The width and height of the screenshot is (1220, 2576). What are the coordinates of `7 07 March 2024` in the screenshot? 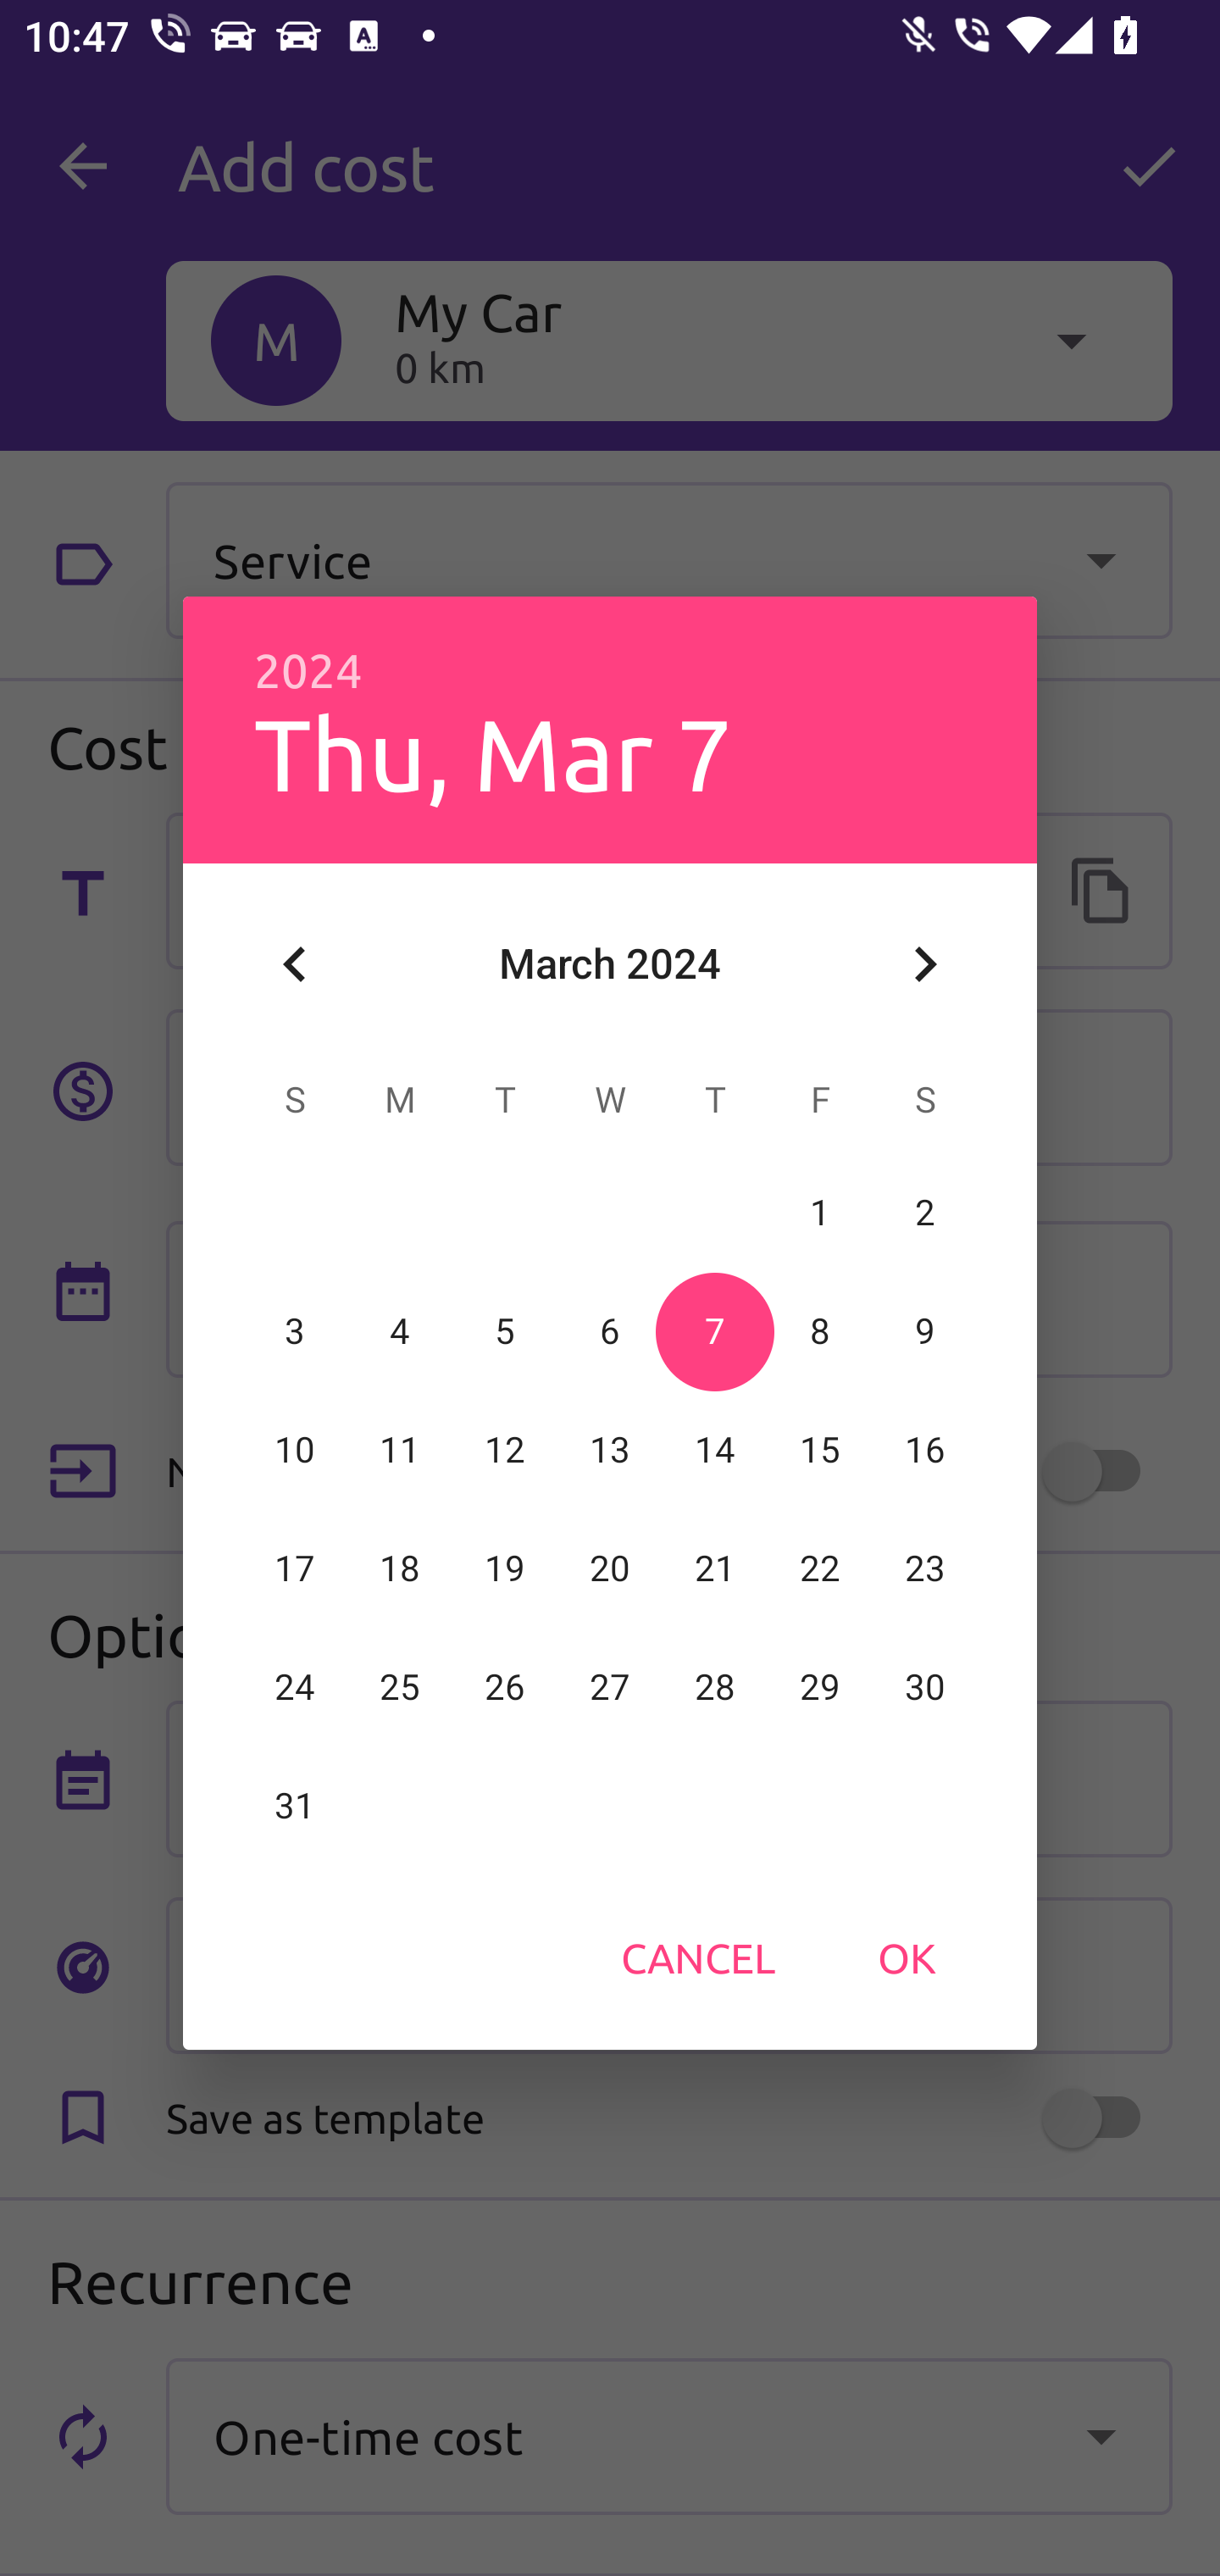 It's located at (714, 1331).